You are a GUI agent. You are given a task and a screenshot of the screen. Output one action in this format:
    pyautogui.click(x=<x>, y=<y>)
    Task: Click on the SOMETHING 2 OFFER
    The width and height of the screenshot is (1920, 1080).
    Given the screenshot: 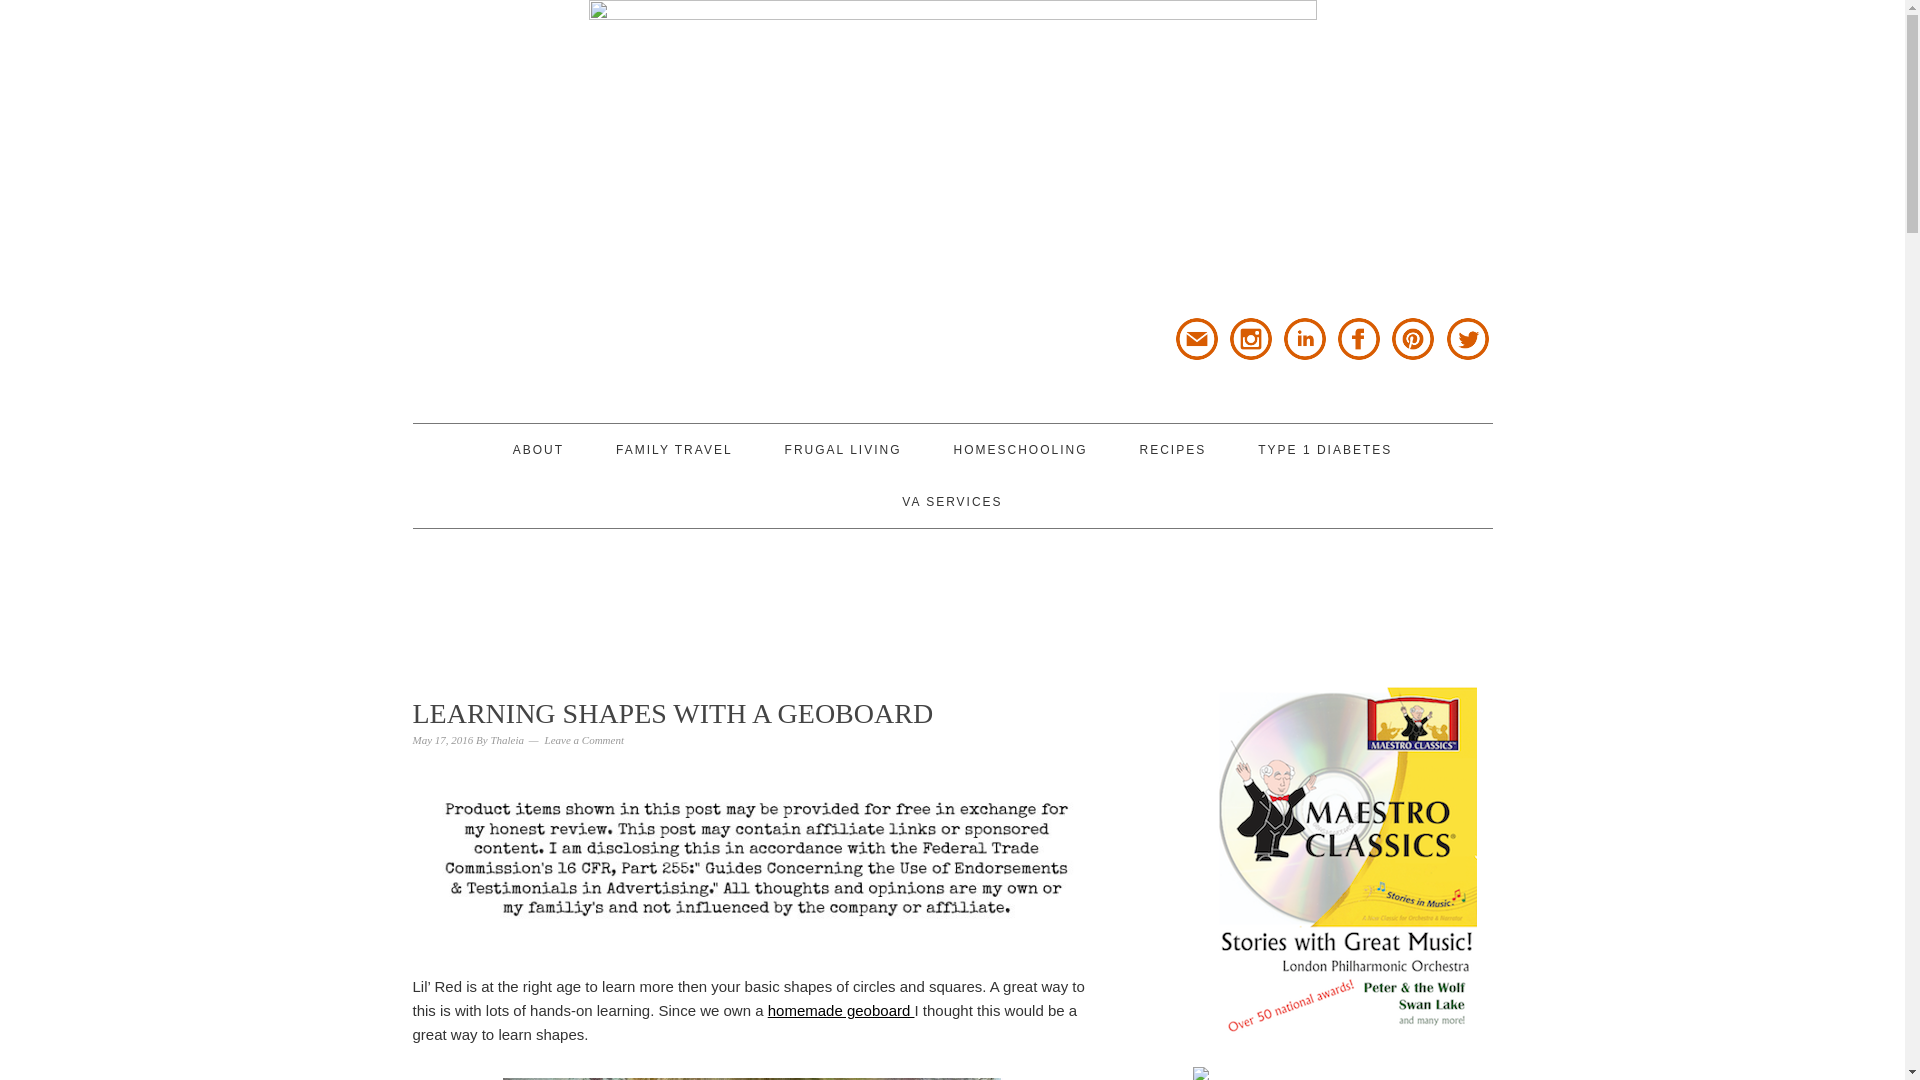 What is the action you would take?
    pyautogui.click(x=592, y=211)
    